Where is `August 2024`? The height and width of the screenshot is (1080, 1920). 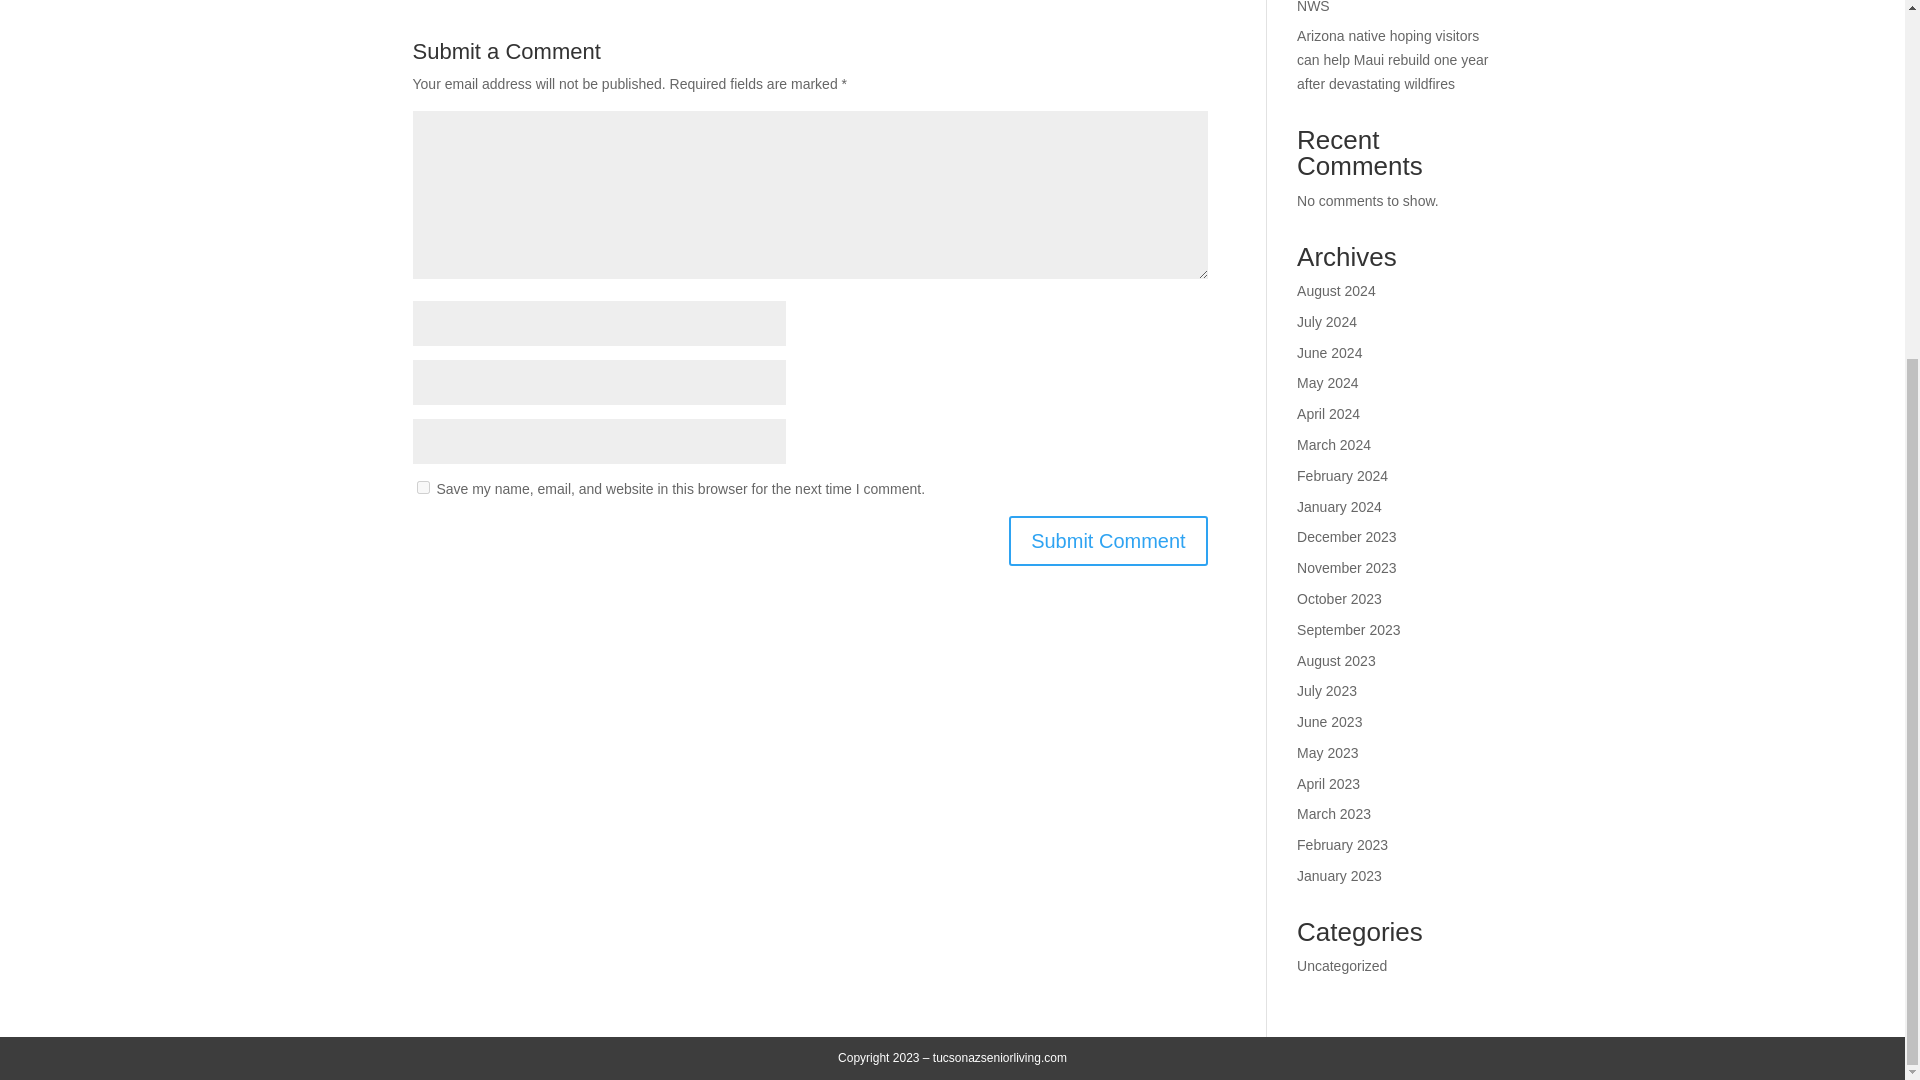 August 2024 is located at coordinates (1336, 290).